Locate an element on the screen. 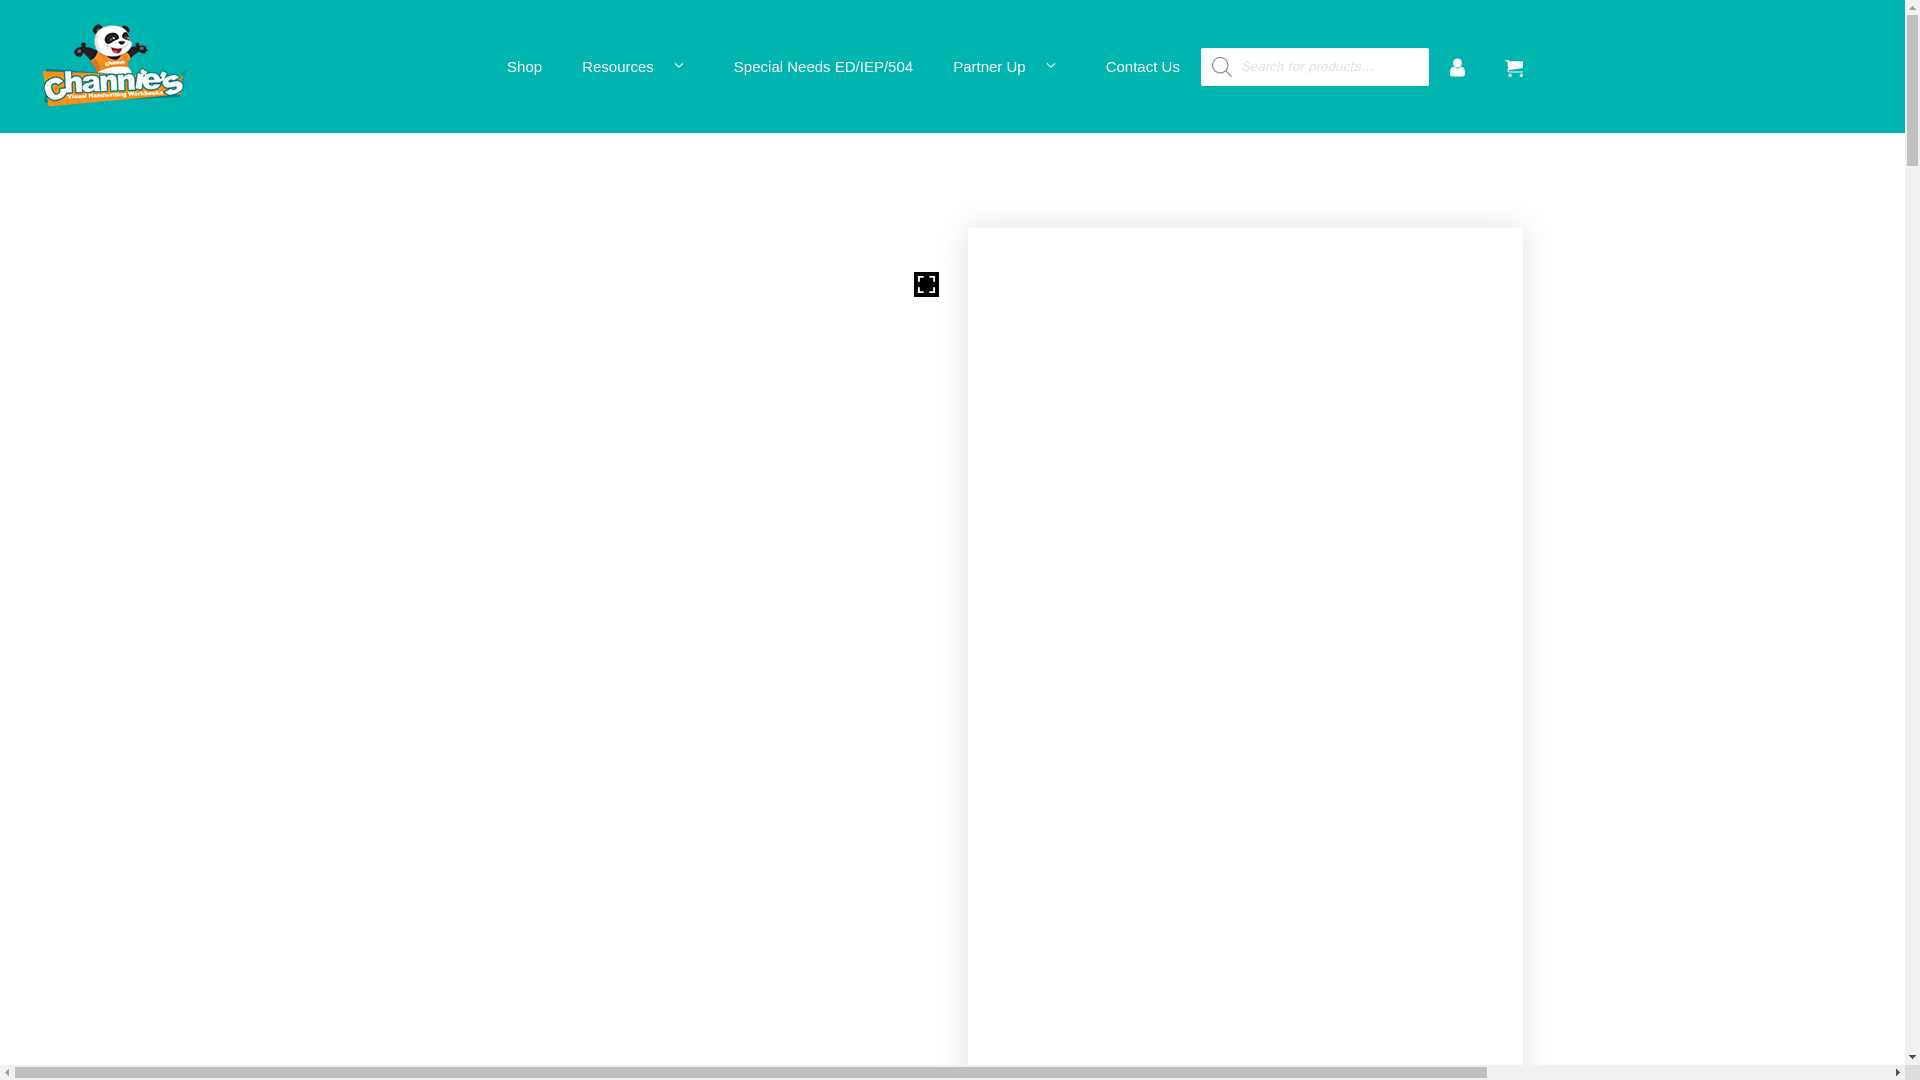 The image size is (1920, 1080). Contact Us is located at coordinates (1143, 66).